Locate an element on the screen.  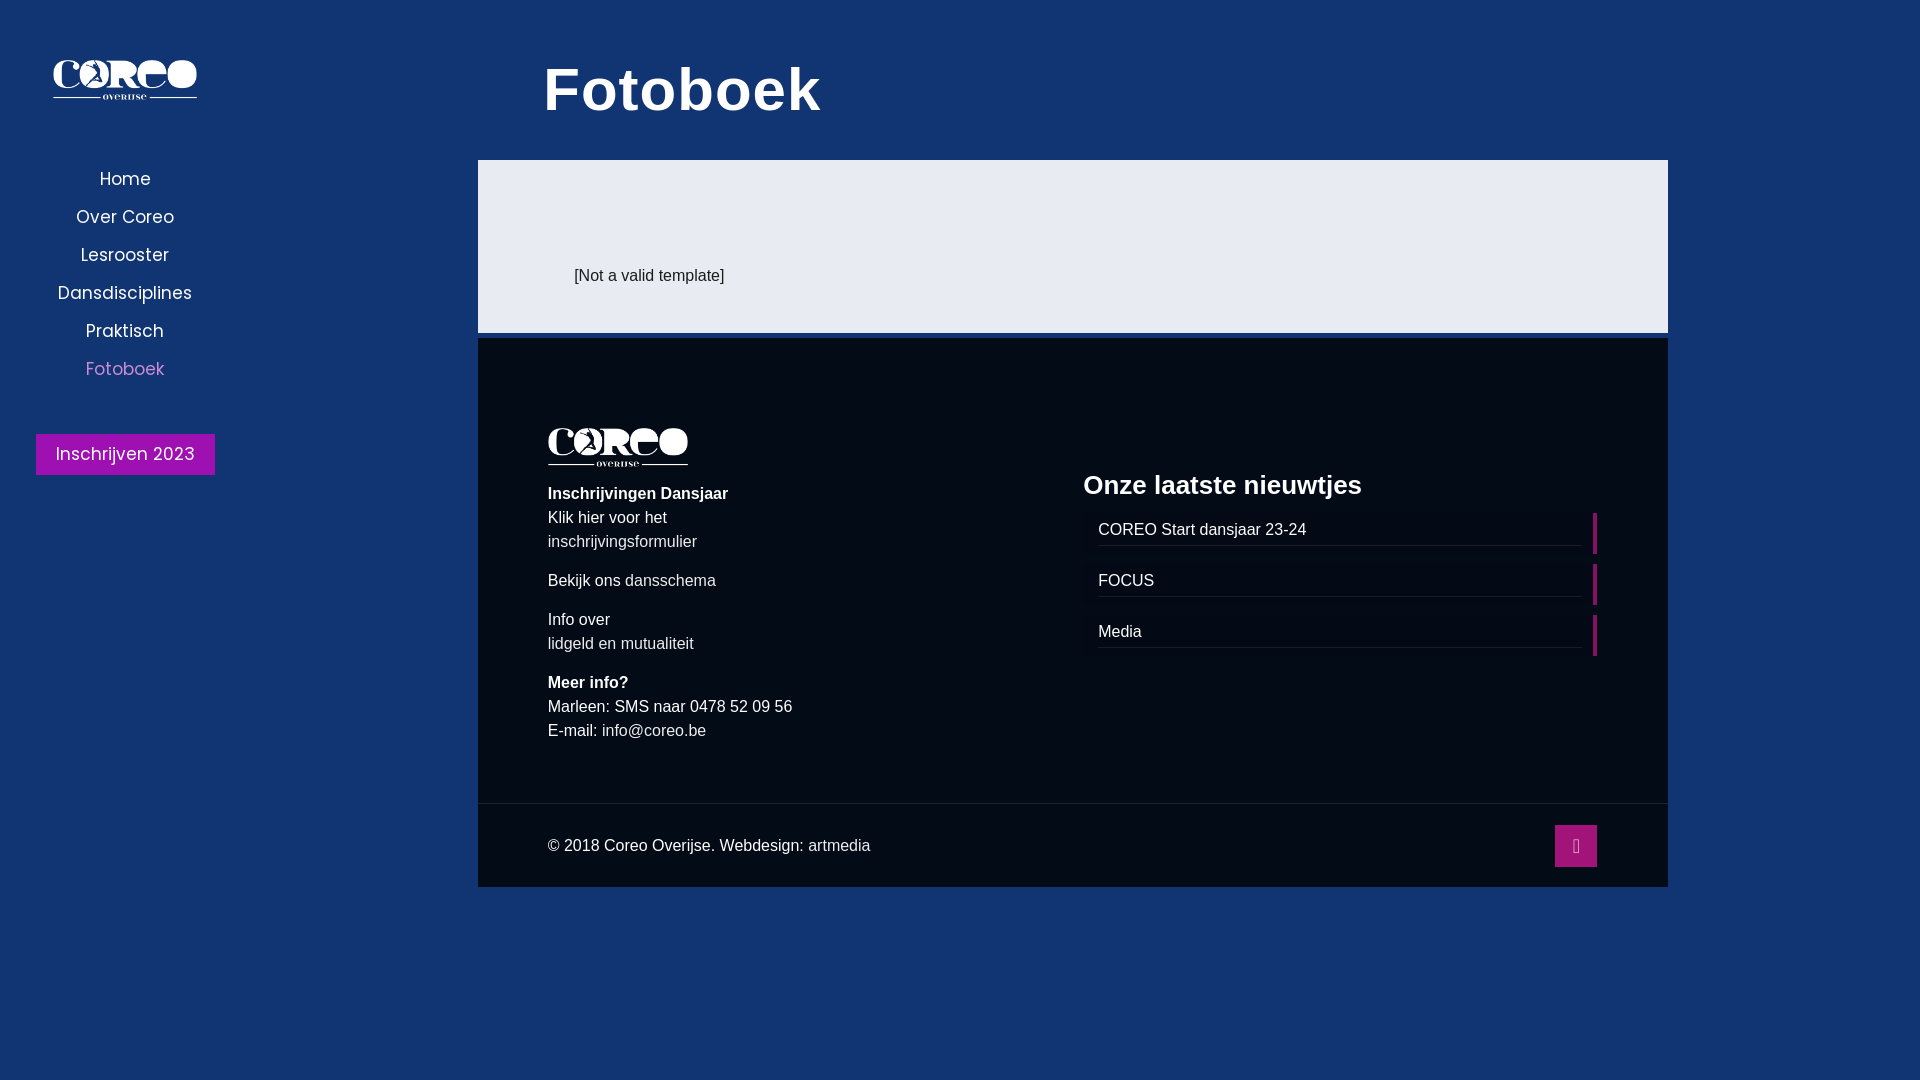
inschrijvingsformulier is located at coordinates (622, 542).